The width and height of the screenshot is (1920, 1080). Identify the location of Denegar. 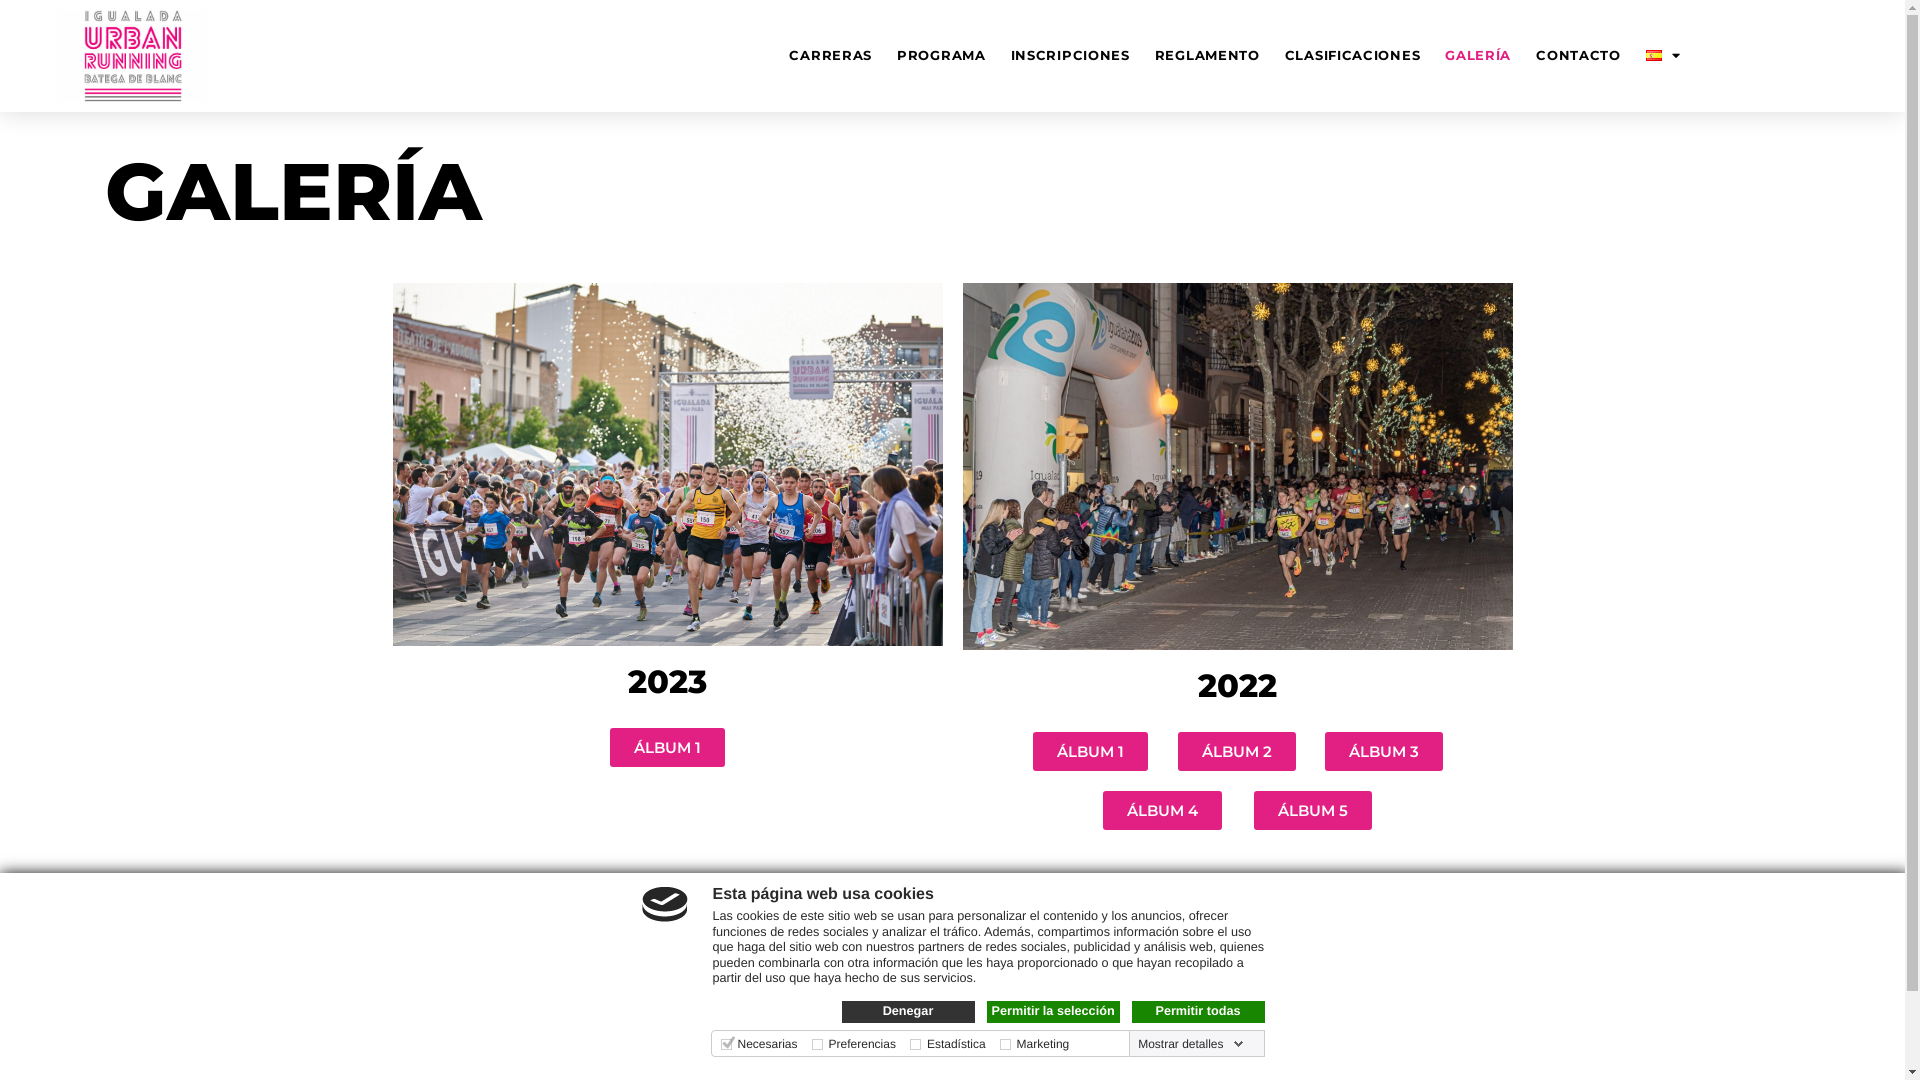
(908, 1012).